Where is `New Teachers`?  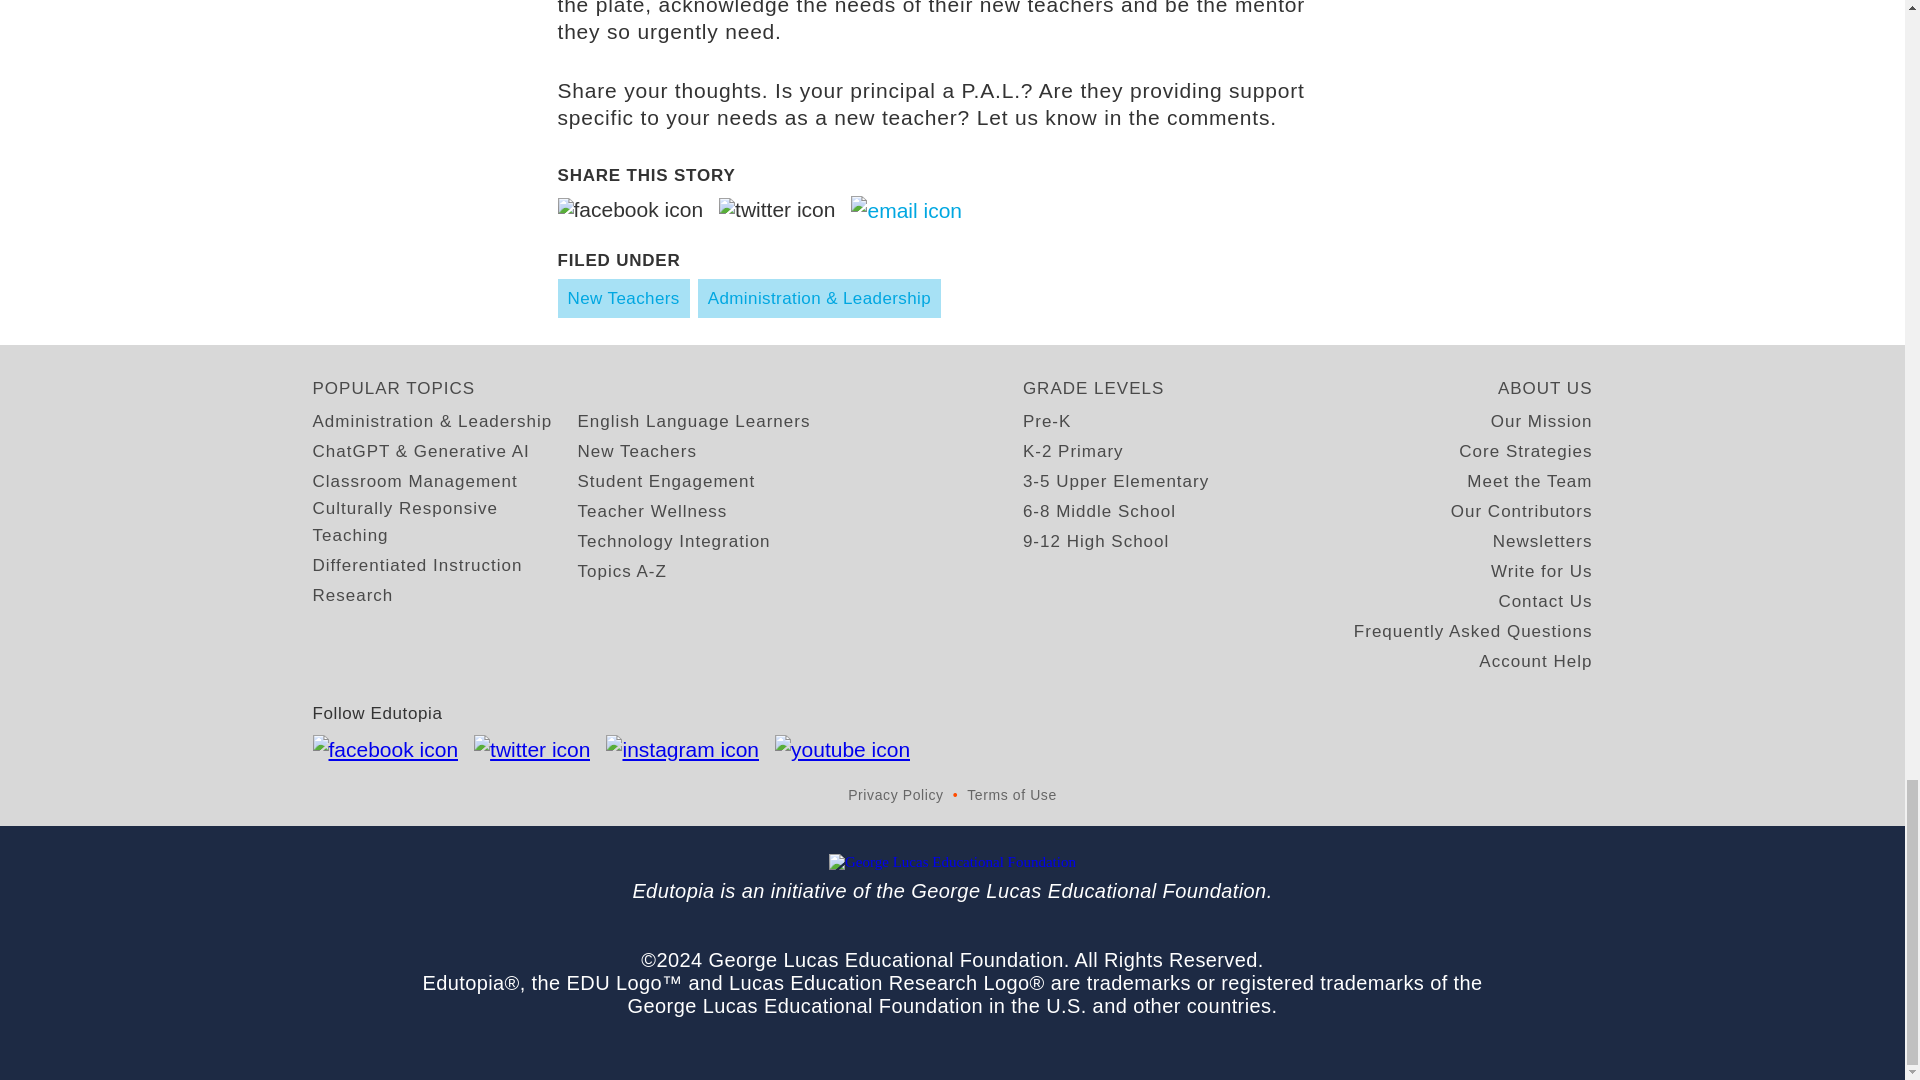 New Teachers is located at coordinates (636, 452).